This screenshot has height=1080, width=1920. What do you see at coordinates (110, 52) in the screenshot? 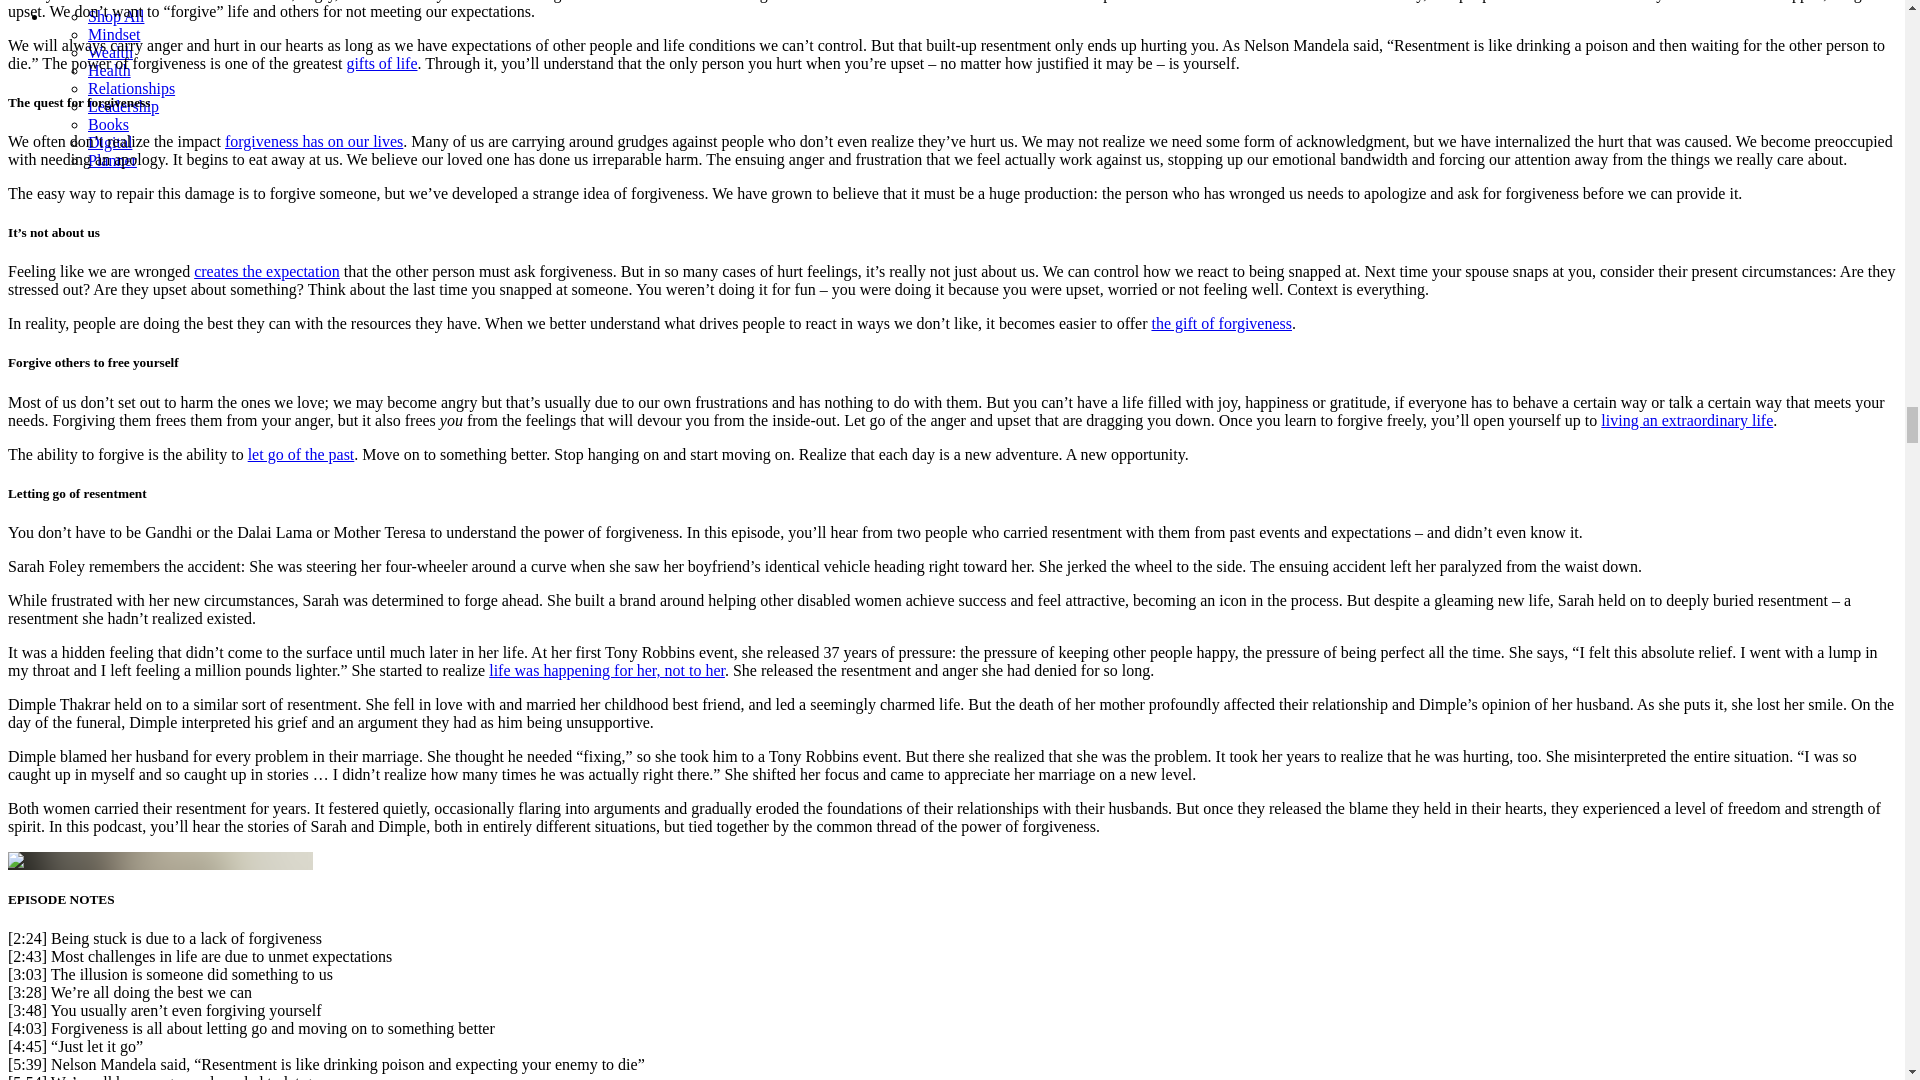
I see `Wealth` at bounding box center [110, 52].